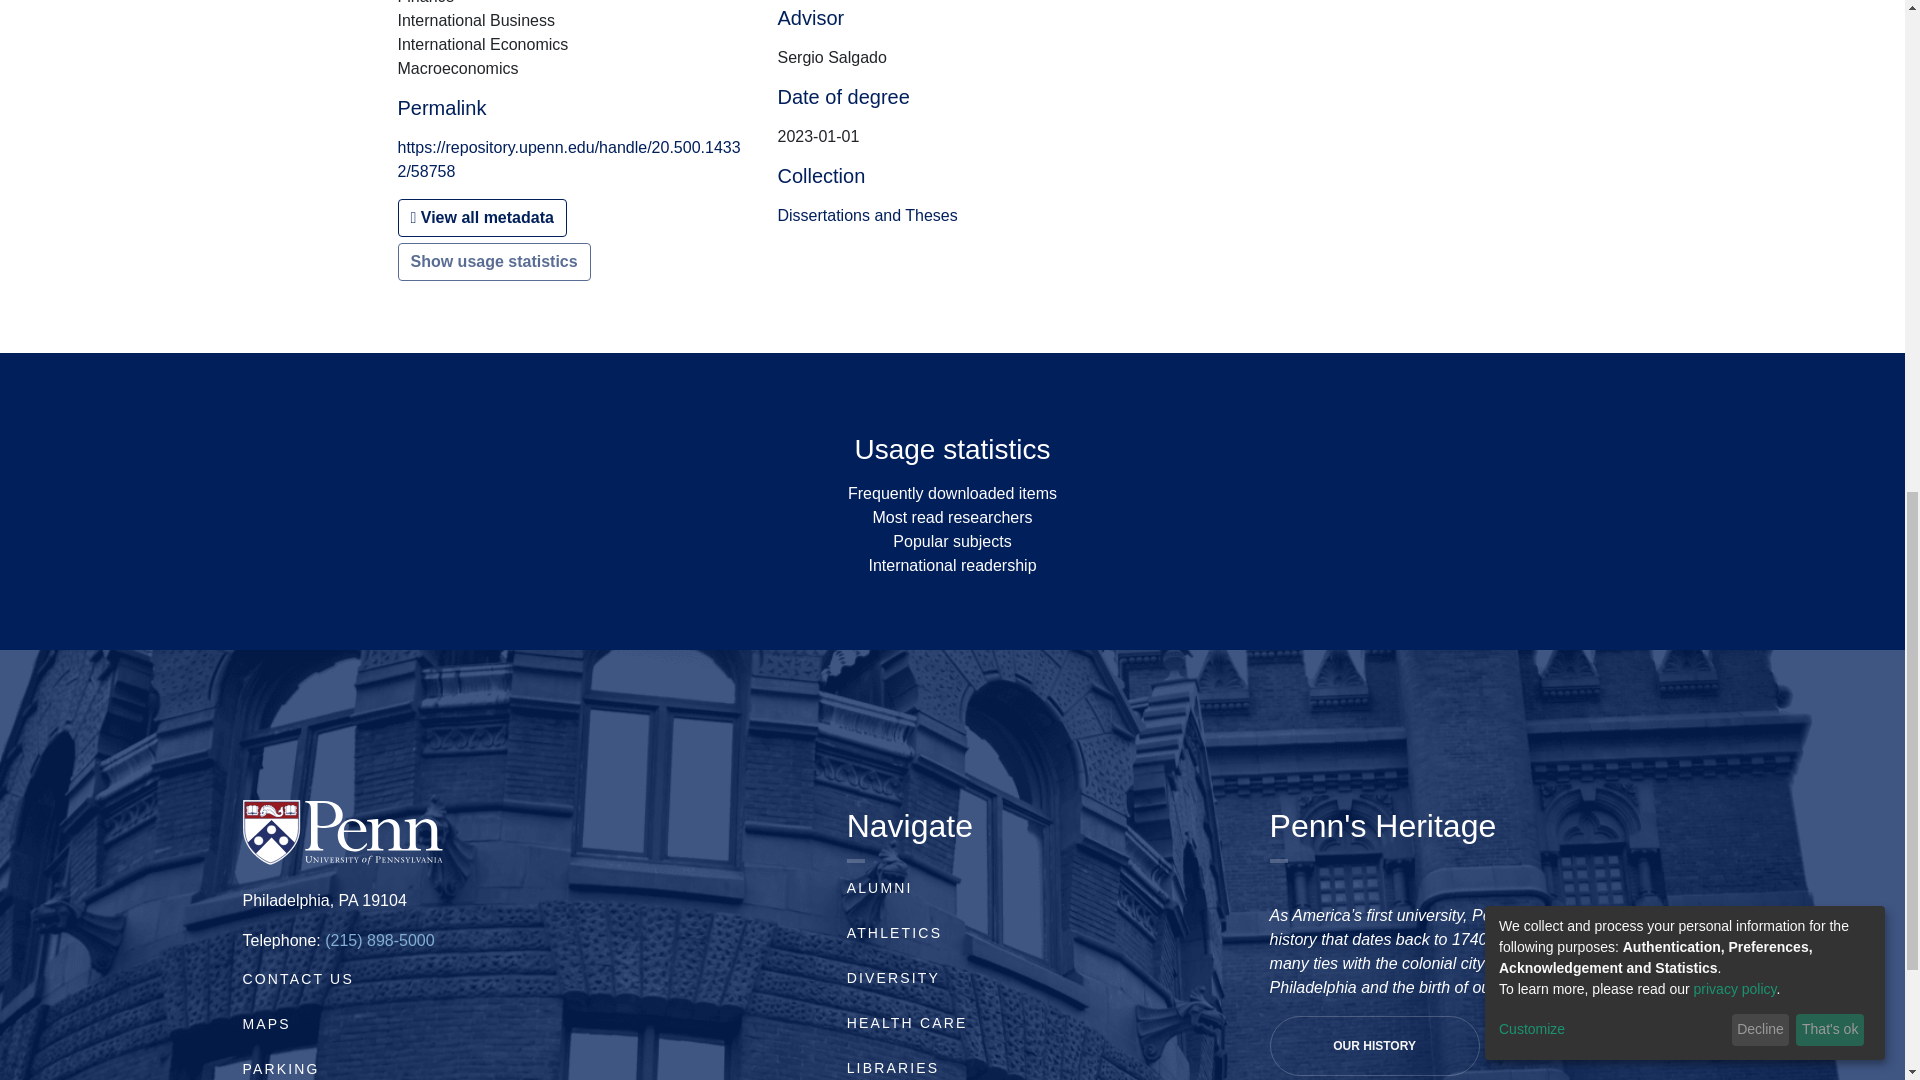  Describe the element at coordinates (265, 1024) in the screenshot. I see `MAPS` at that location.